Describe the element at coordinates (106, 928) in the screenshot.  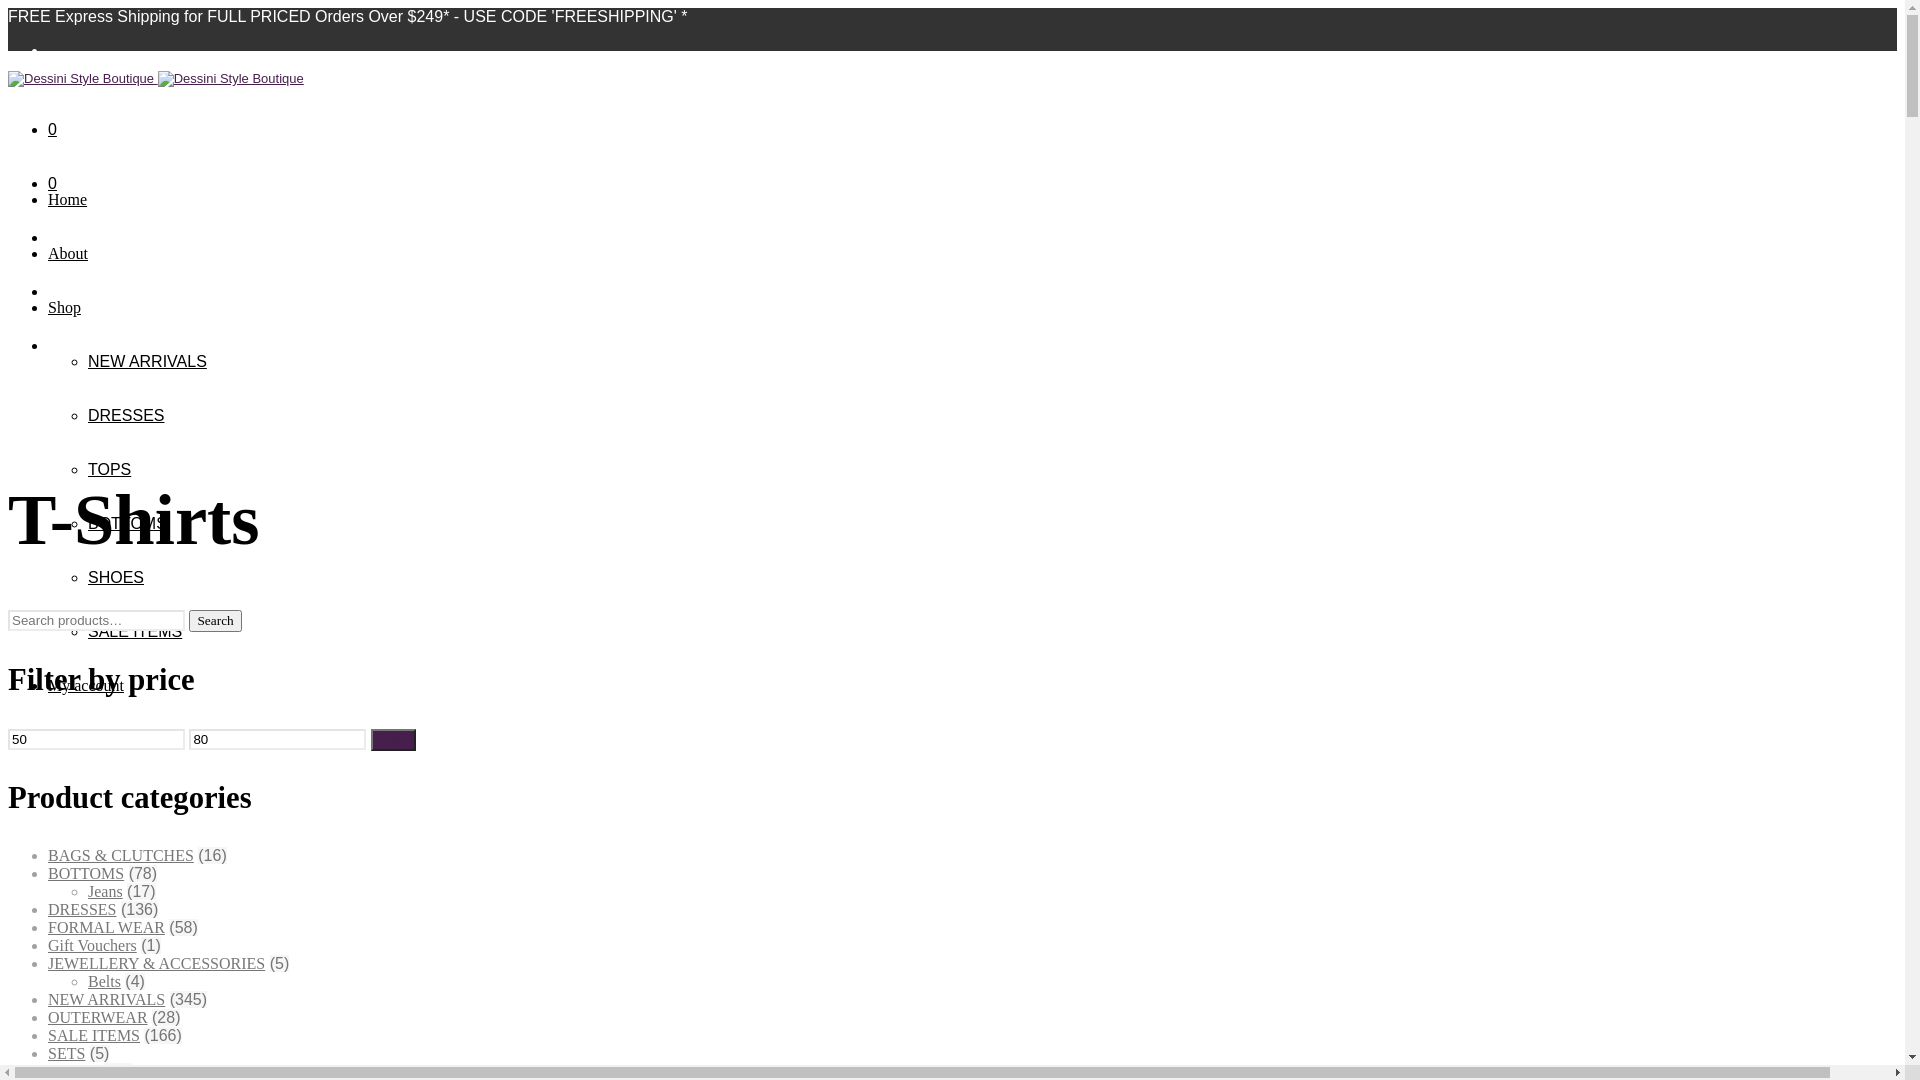
I see `FORMAL WEAR` at that location.